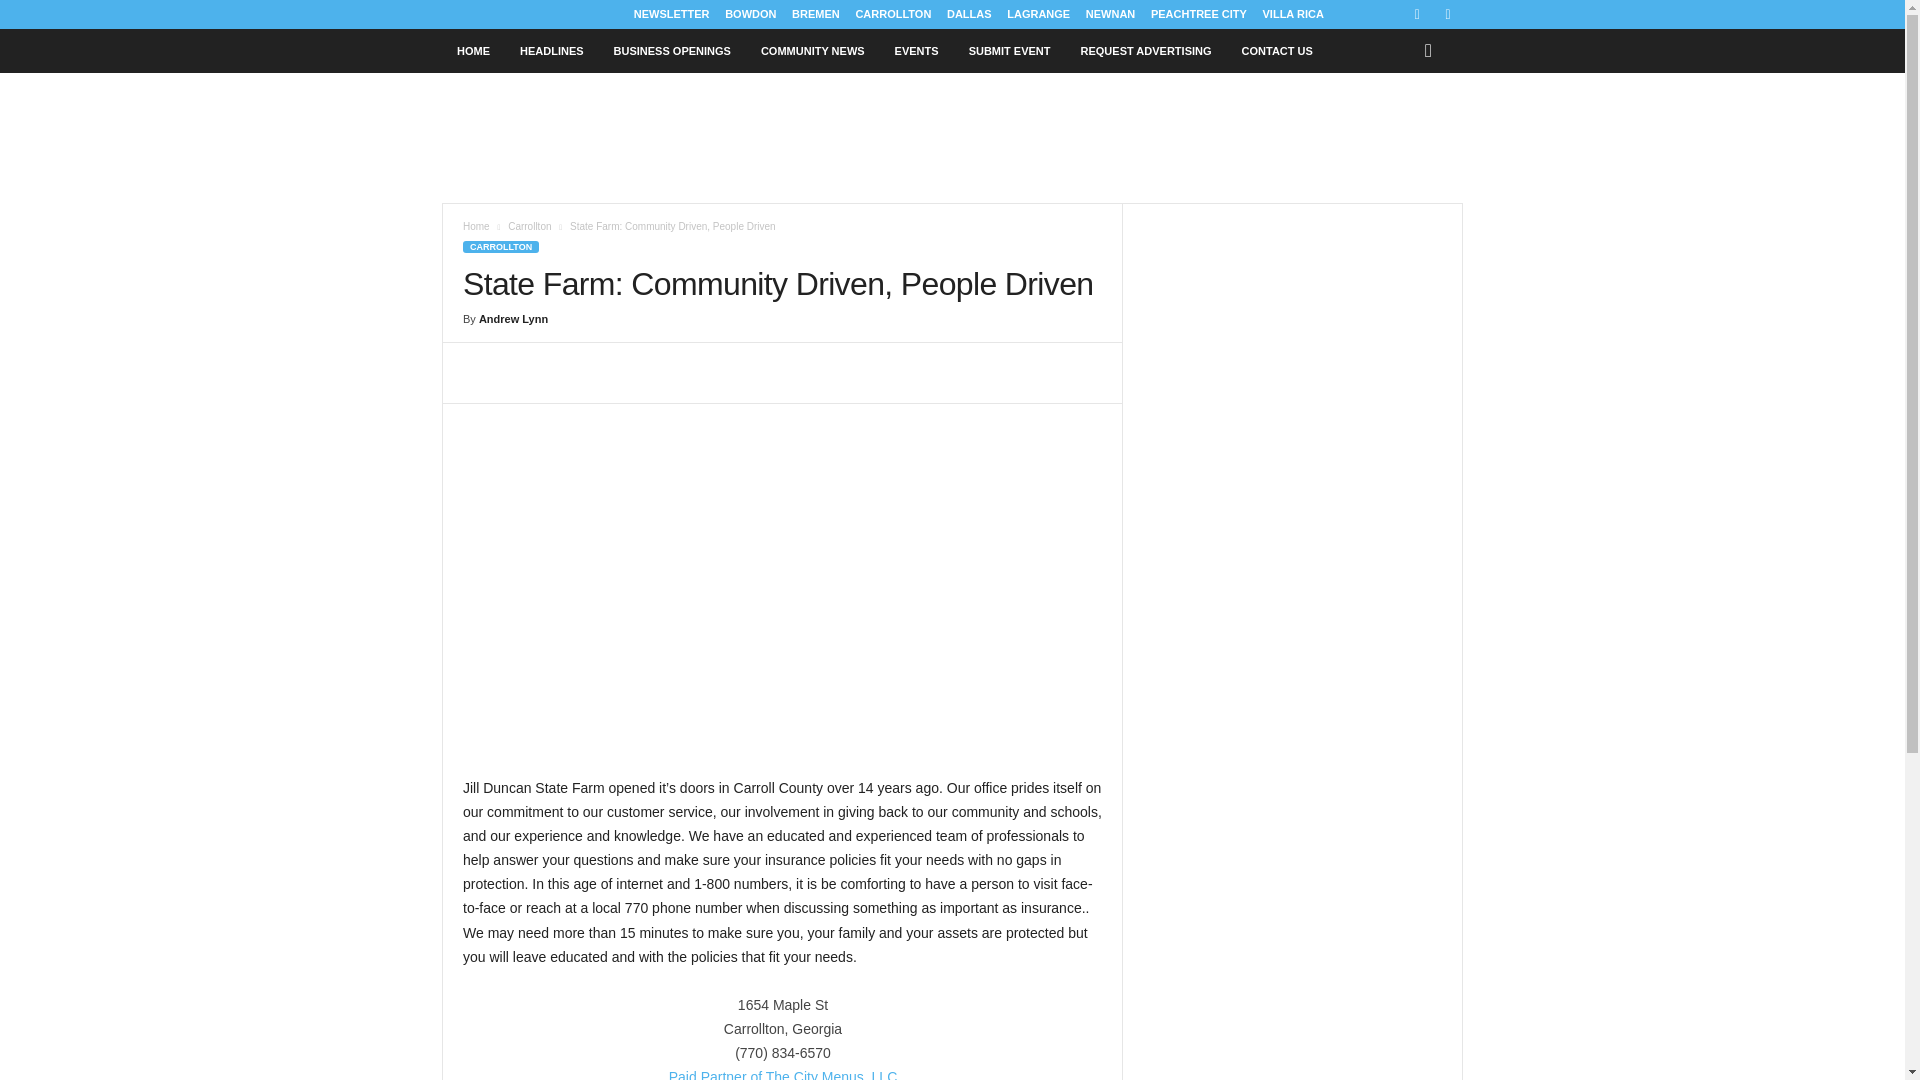  Describe the element at coordinates (1146, 51) in the screenshot. I see `REQUEST ADVERTISING` at that location.